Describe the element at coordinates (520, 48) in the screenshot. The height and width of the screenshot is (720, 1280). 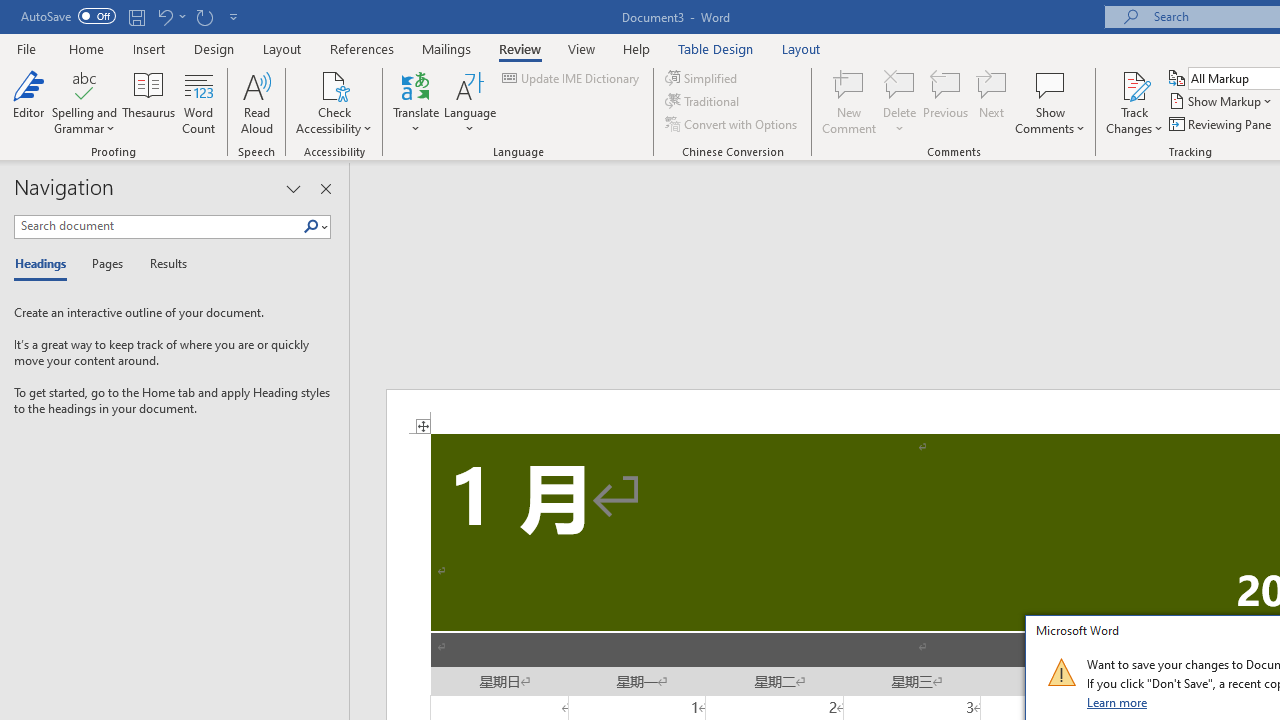
I see `Review` at that location.